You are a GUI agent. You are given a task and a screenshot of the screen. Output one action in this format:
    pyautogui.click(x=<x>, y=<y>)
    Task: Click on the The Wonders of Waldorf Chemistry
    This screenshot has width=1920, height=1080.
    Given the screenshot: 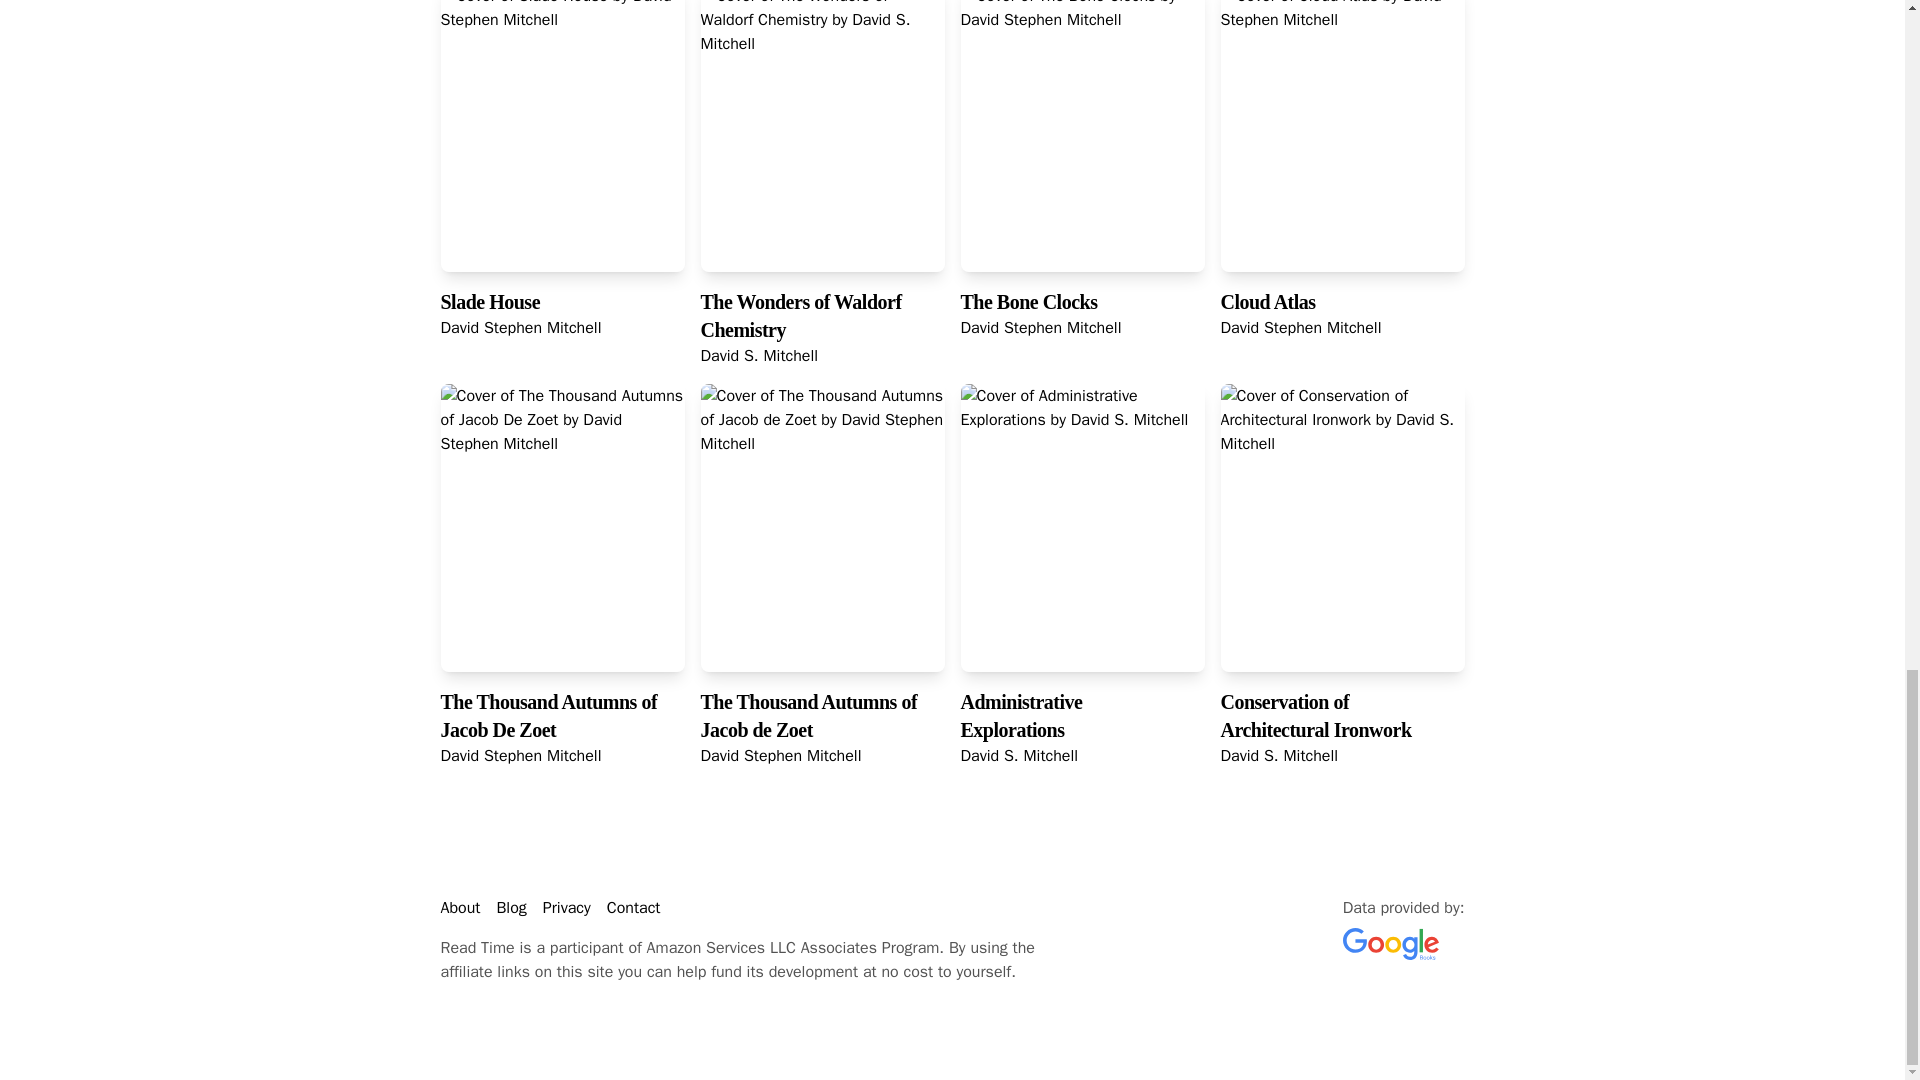 What is the action you would take?
    pyautogui.click(x=800, y=316)
    